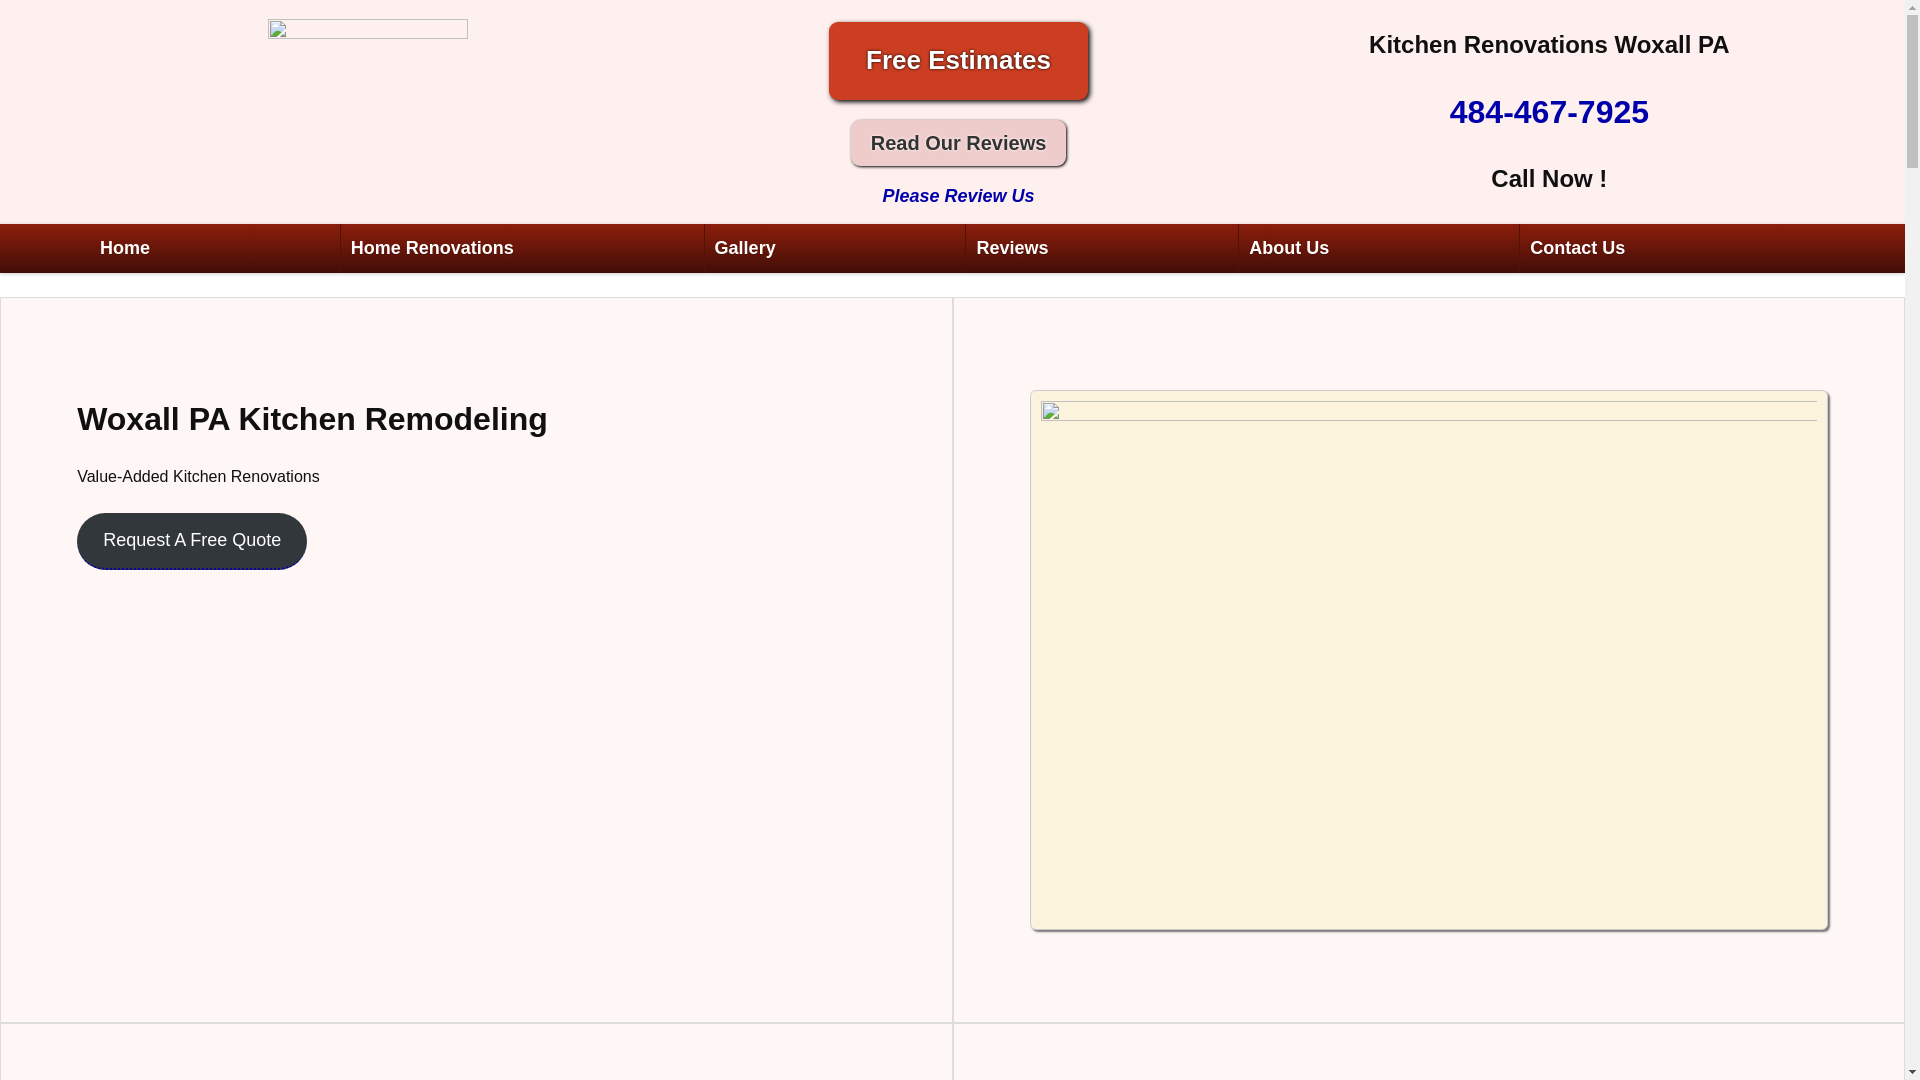  What do you see at coordinates (744, 248) in the screenshot?
I see `Gallery` at bounding box center [744, 248].